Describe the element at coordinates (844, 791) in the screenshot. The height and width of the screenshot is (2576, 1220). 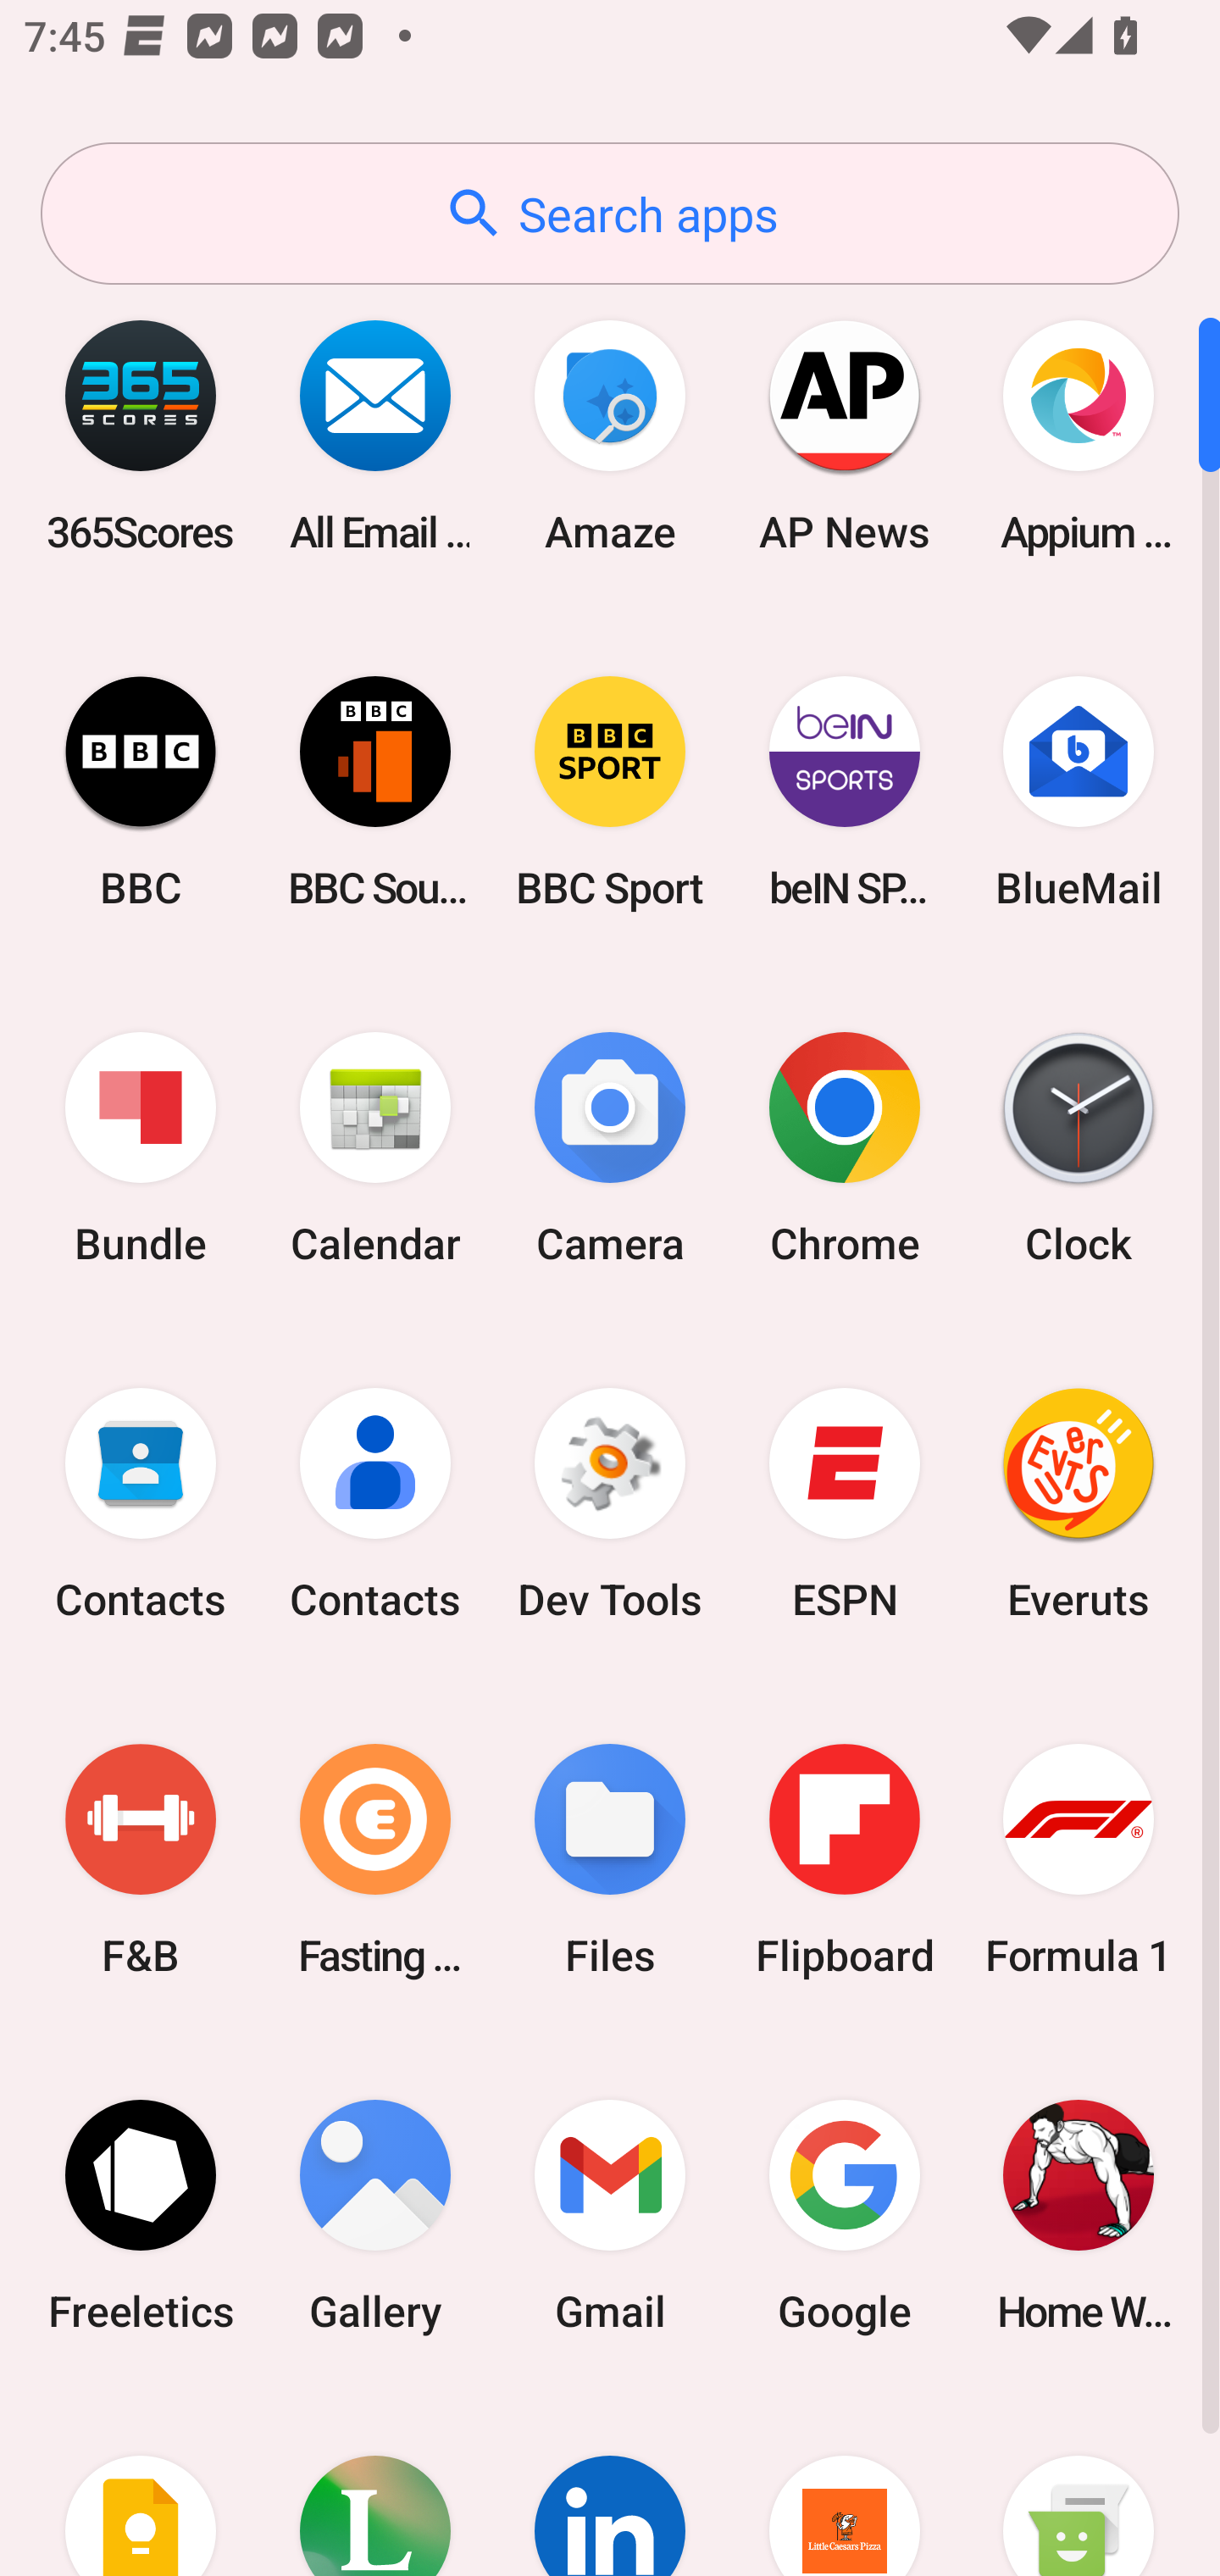
I see `beIN SPORTS` at that location.